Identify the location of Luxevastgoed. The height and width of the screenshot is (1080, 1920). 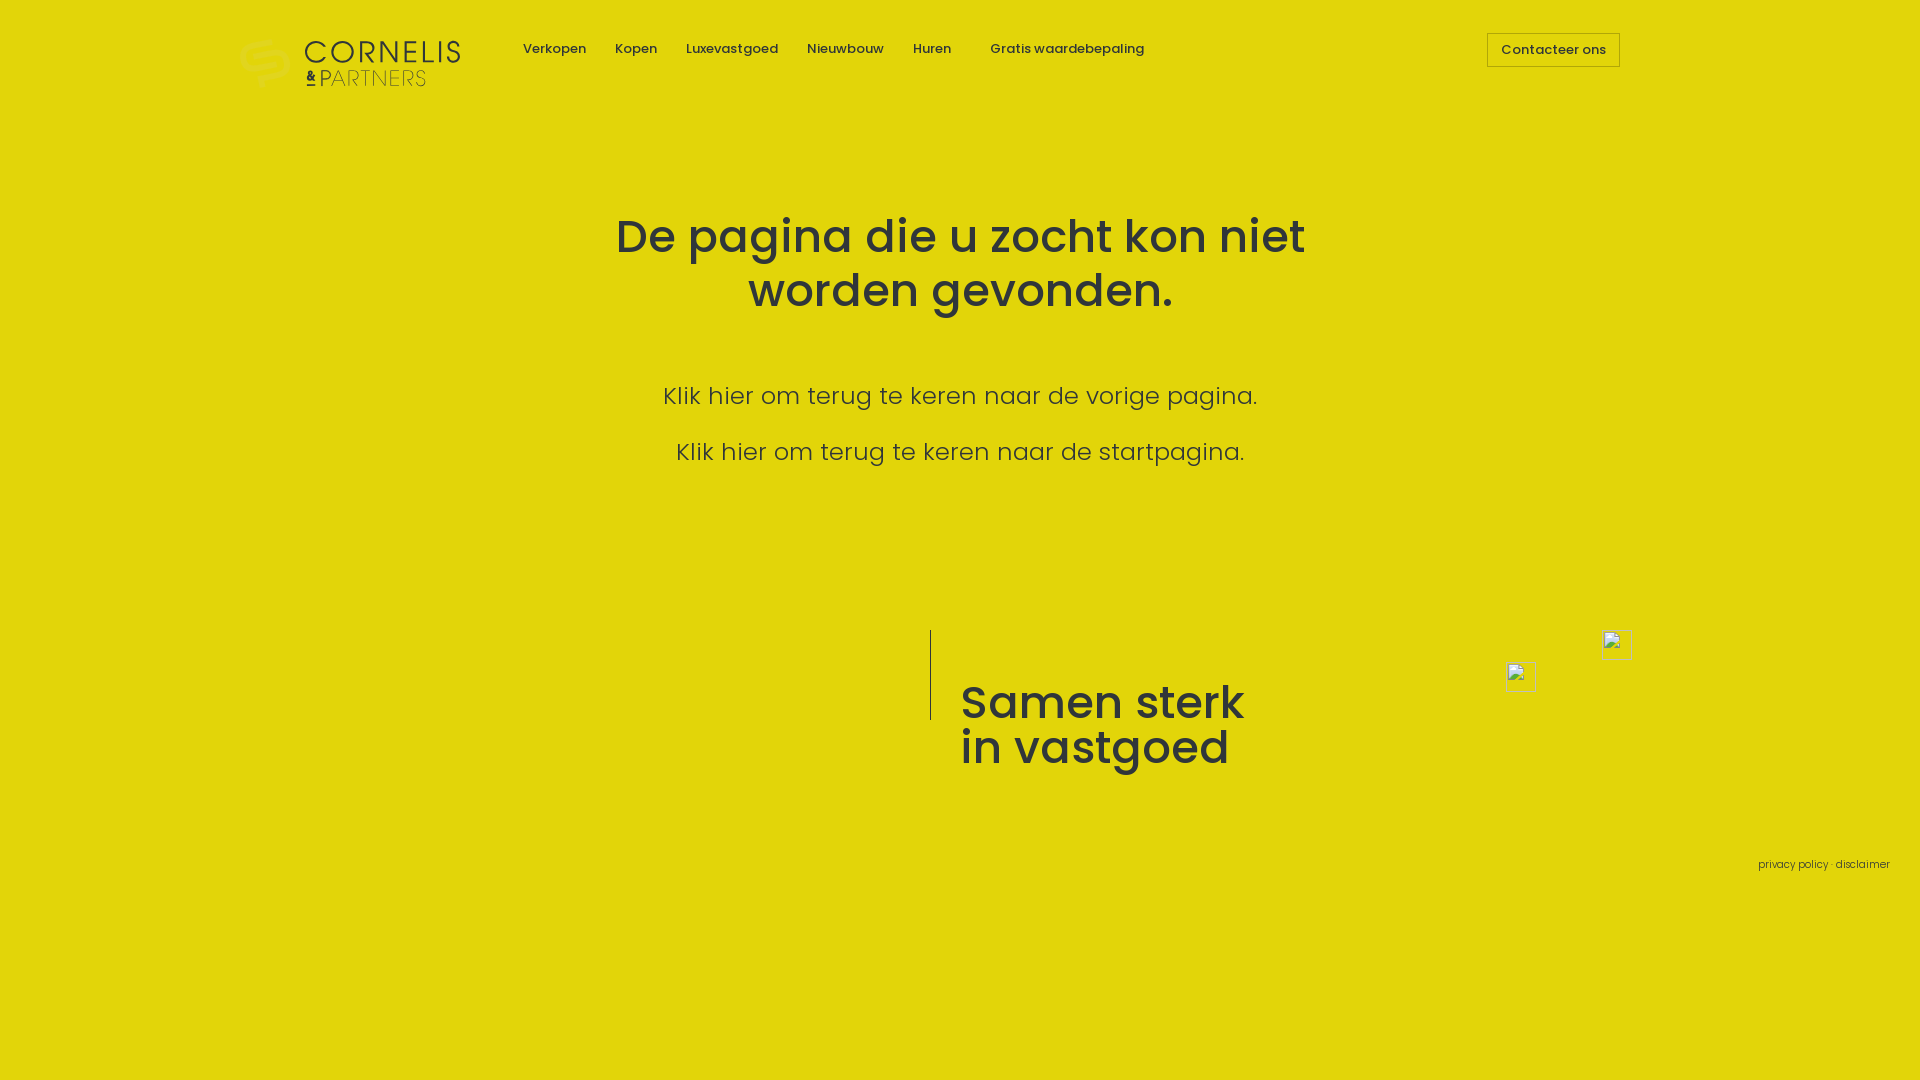
(732, 48).